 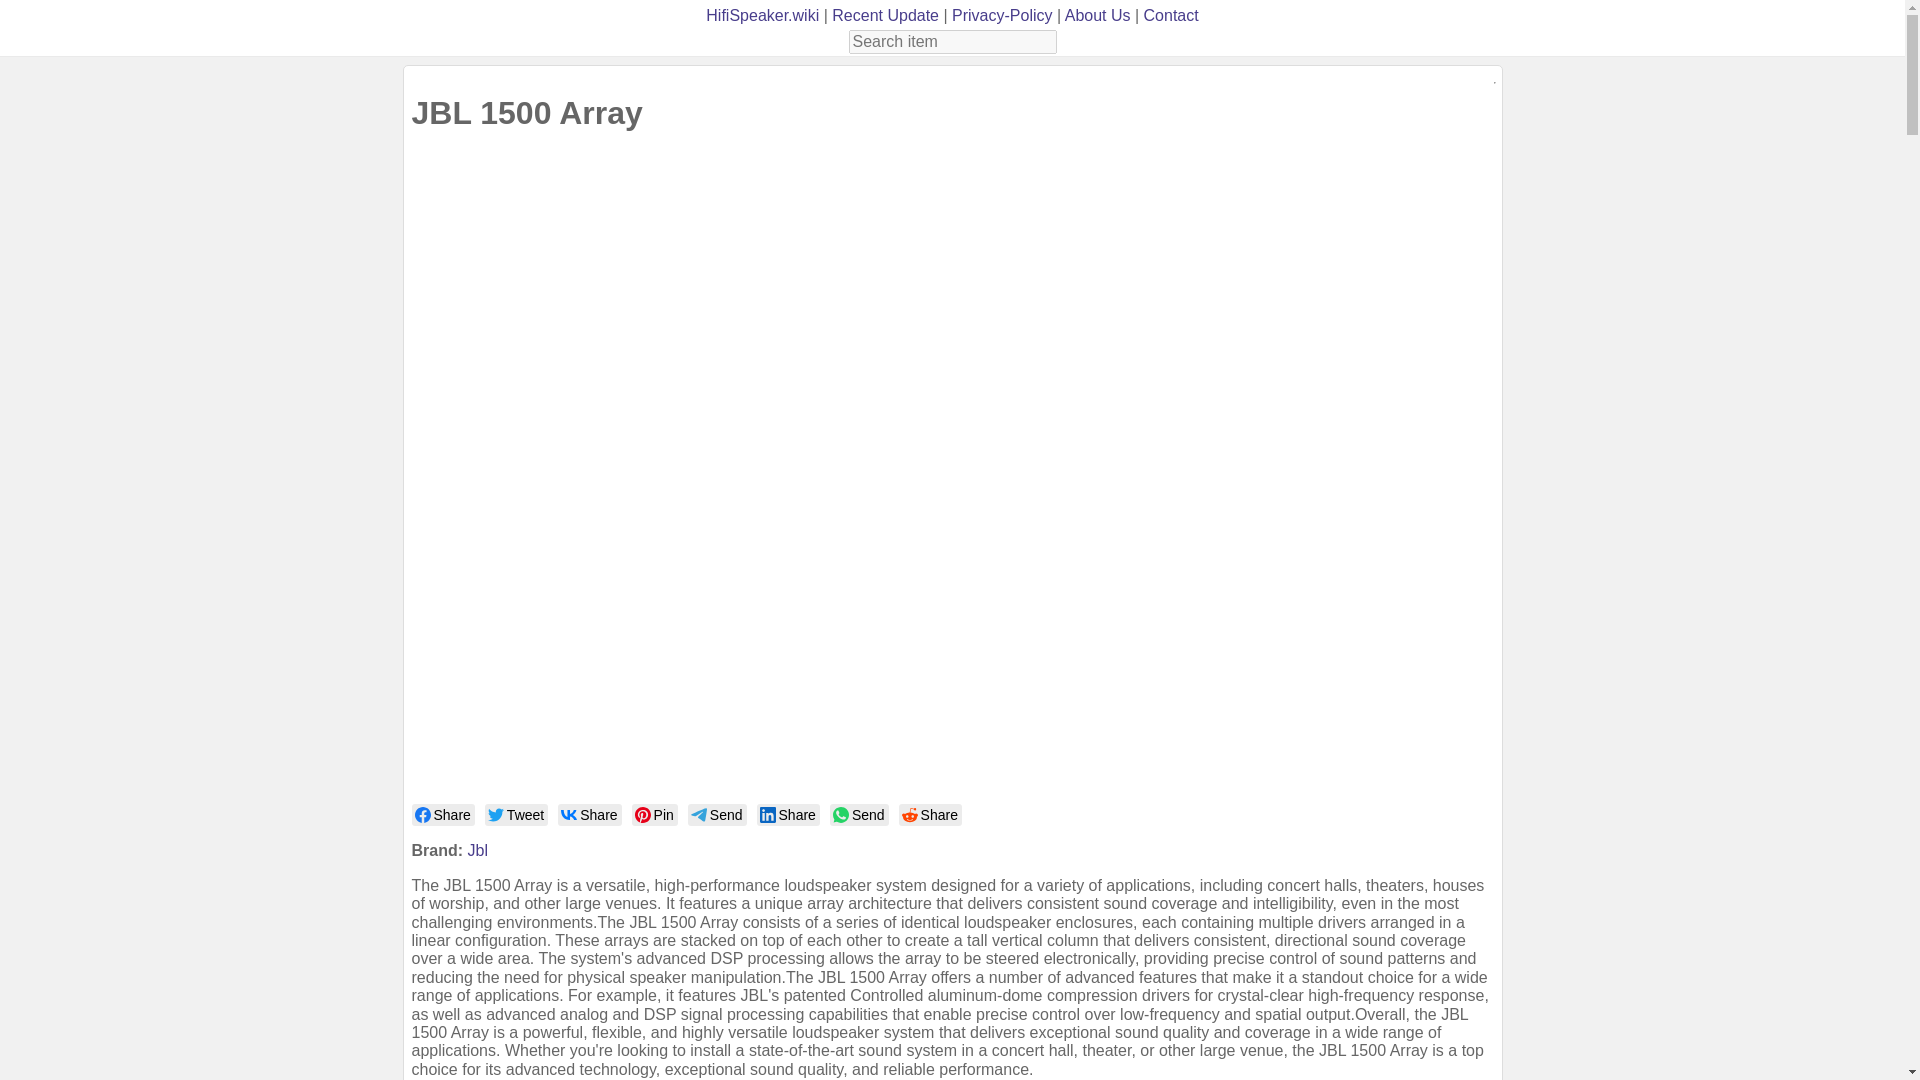 I want to click on Privacy-Policy, so click(x=1002, y=14).